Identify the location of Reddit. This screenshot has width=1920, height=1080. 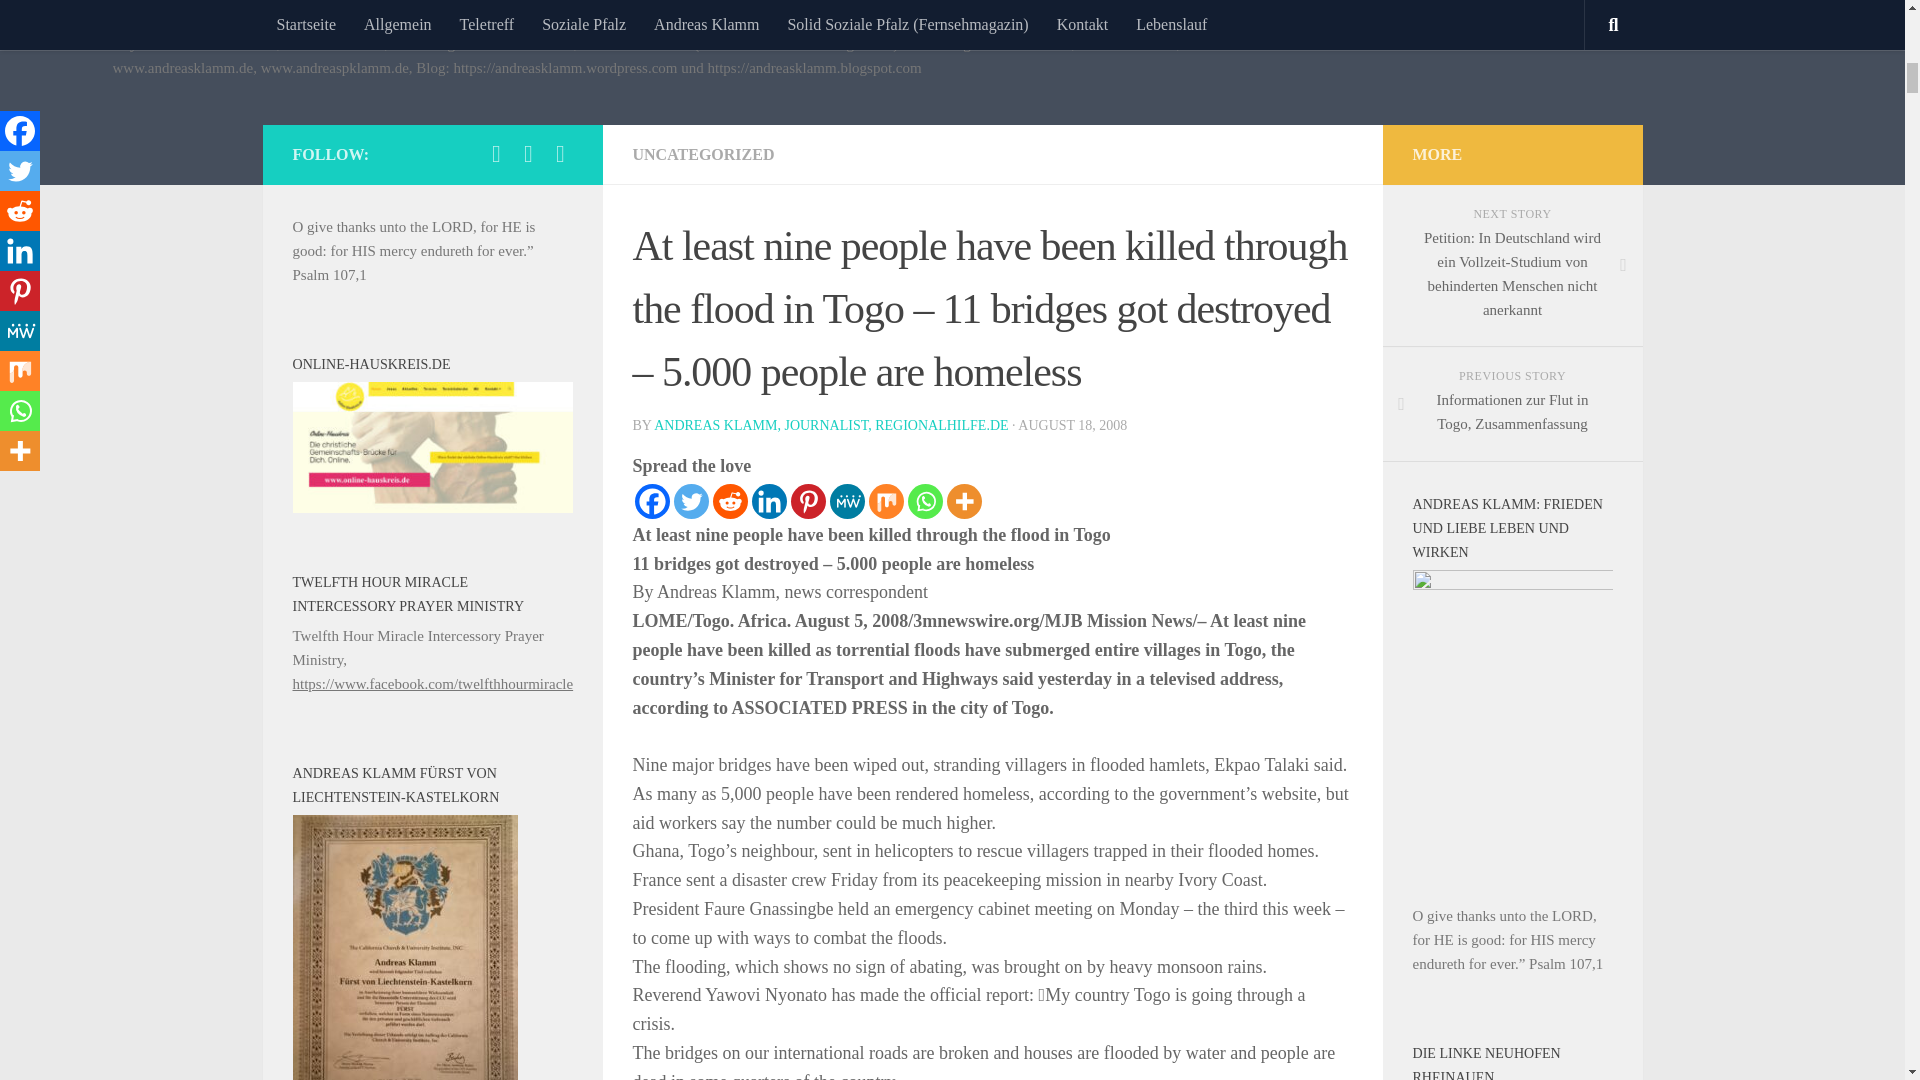
(729, 501).